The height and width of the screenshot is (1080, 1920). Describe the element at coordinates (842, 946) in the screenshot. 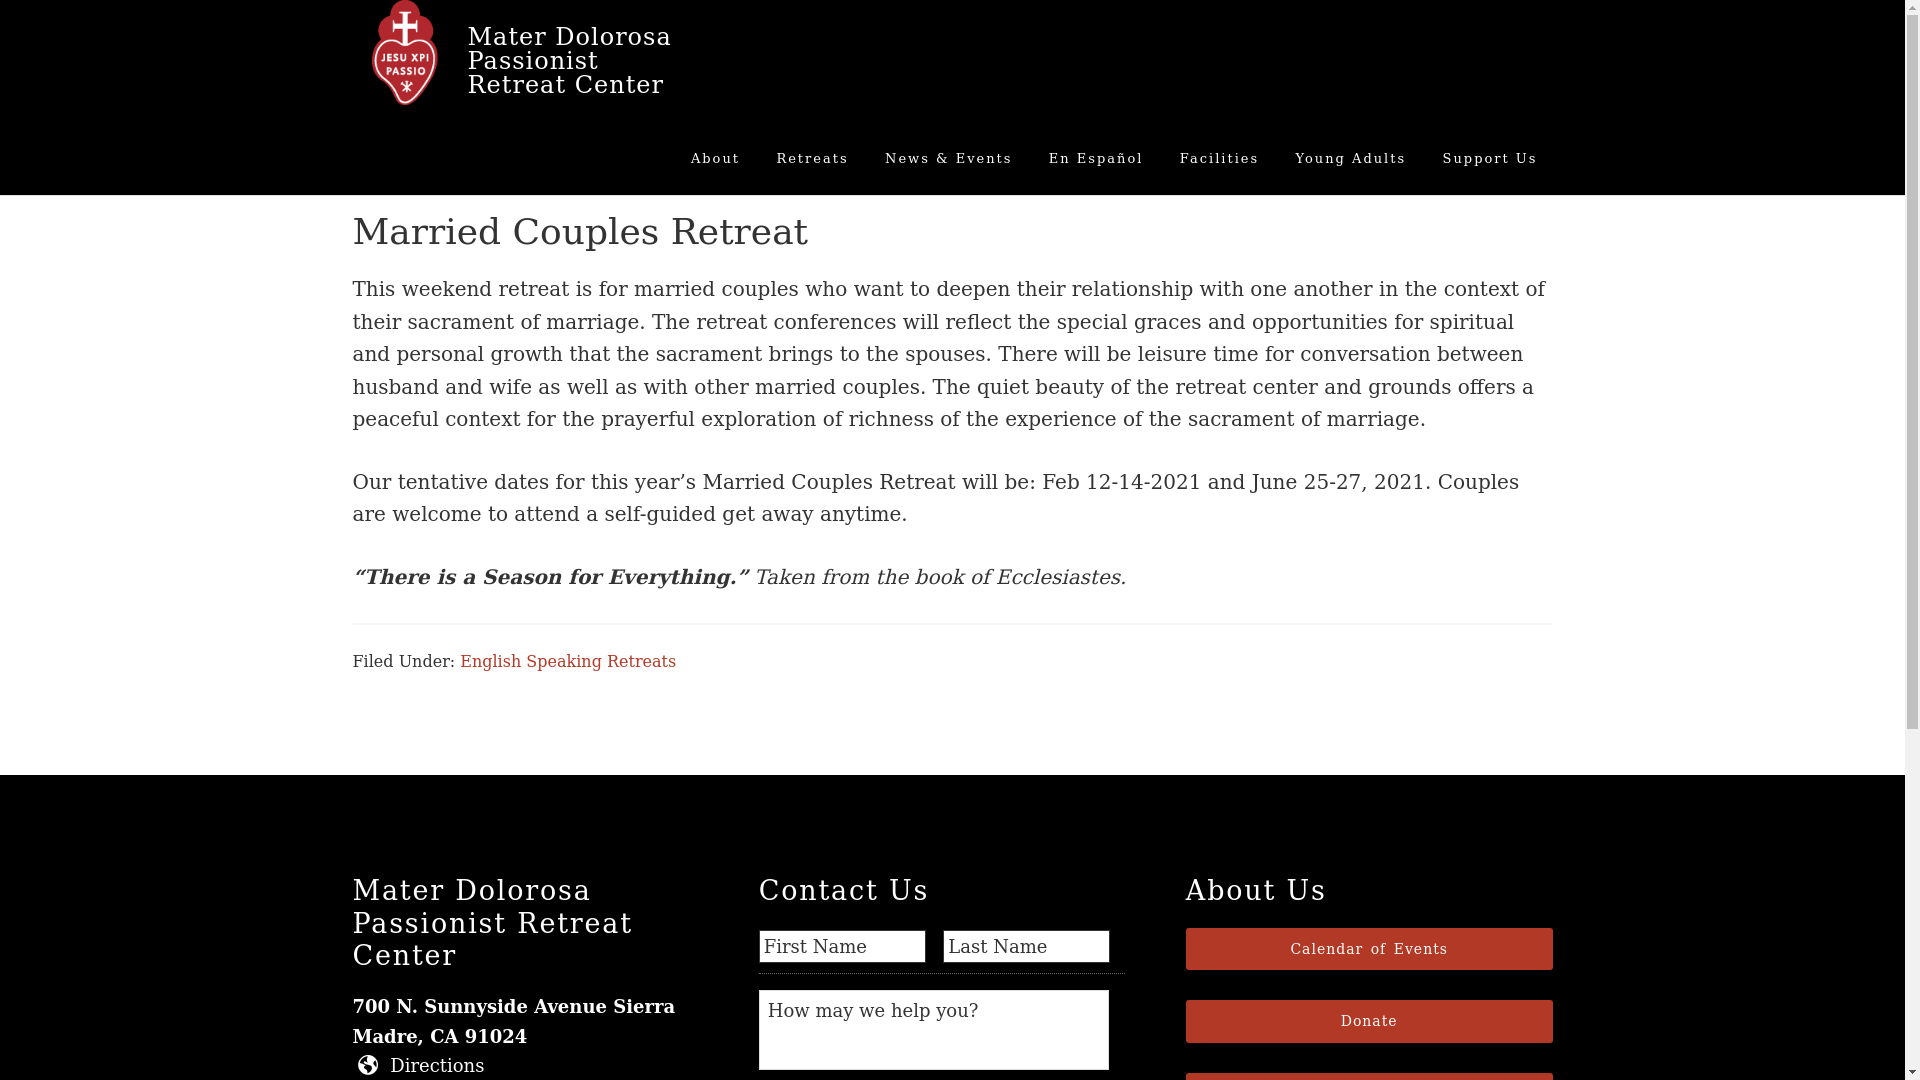

I see `First Name` at that location.